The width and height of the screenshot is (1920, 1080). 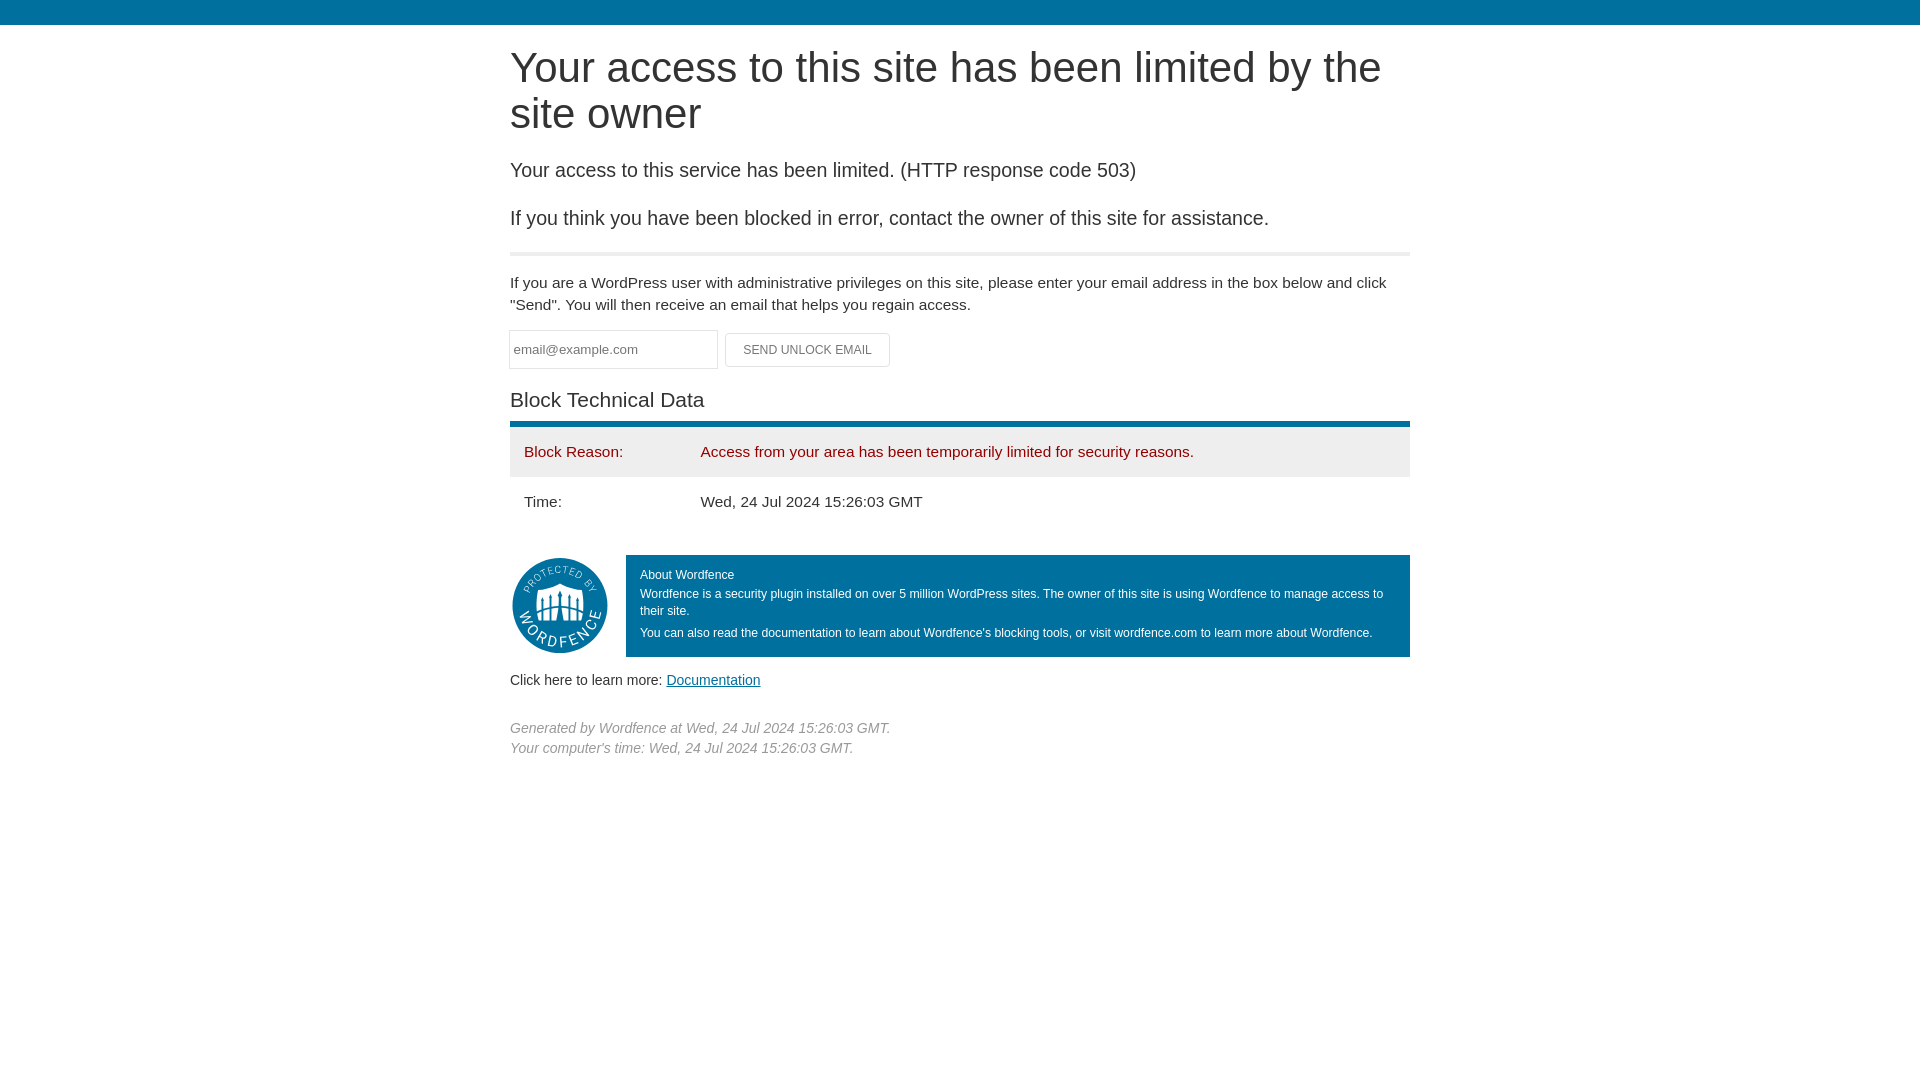 I want to click on Documentation, so click(x=713, y=679).